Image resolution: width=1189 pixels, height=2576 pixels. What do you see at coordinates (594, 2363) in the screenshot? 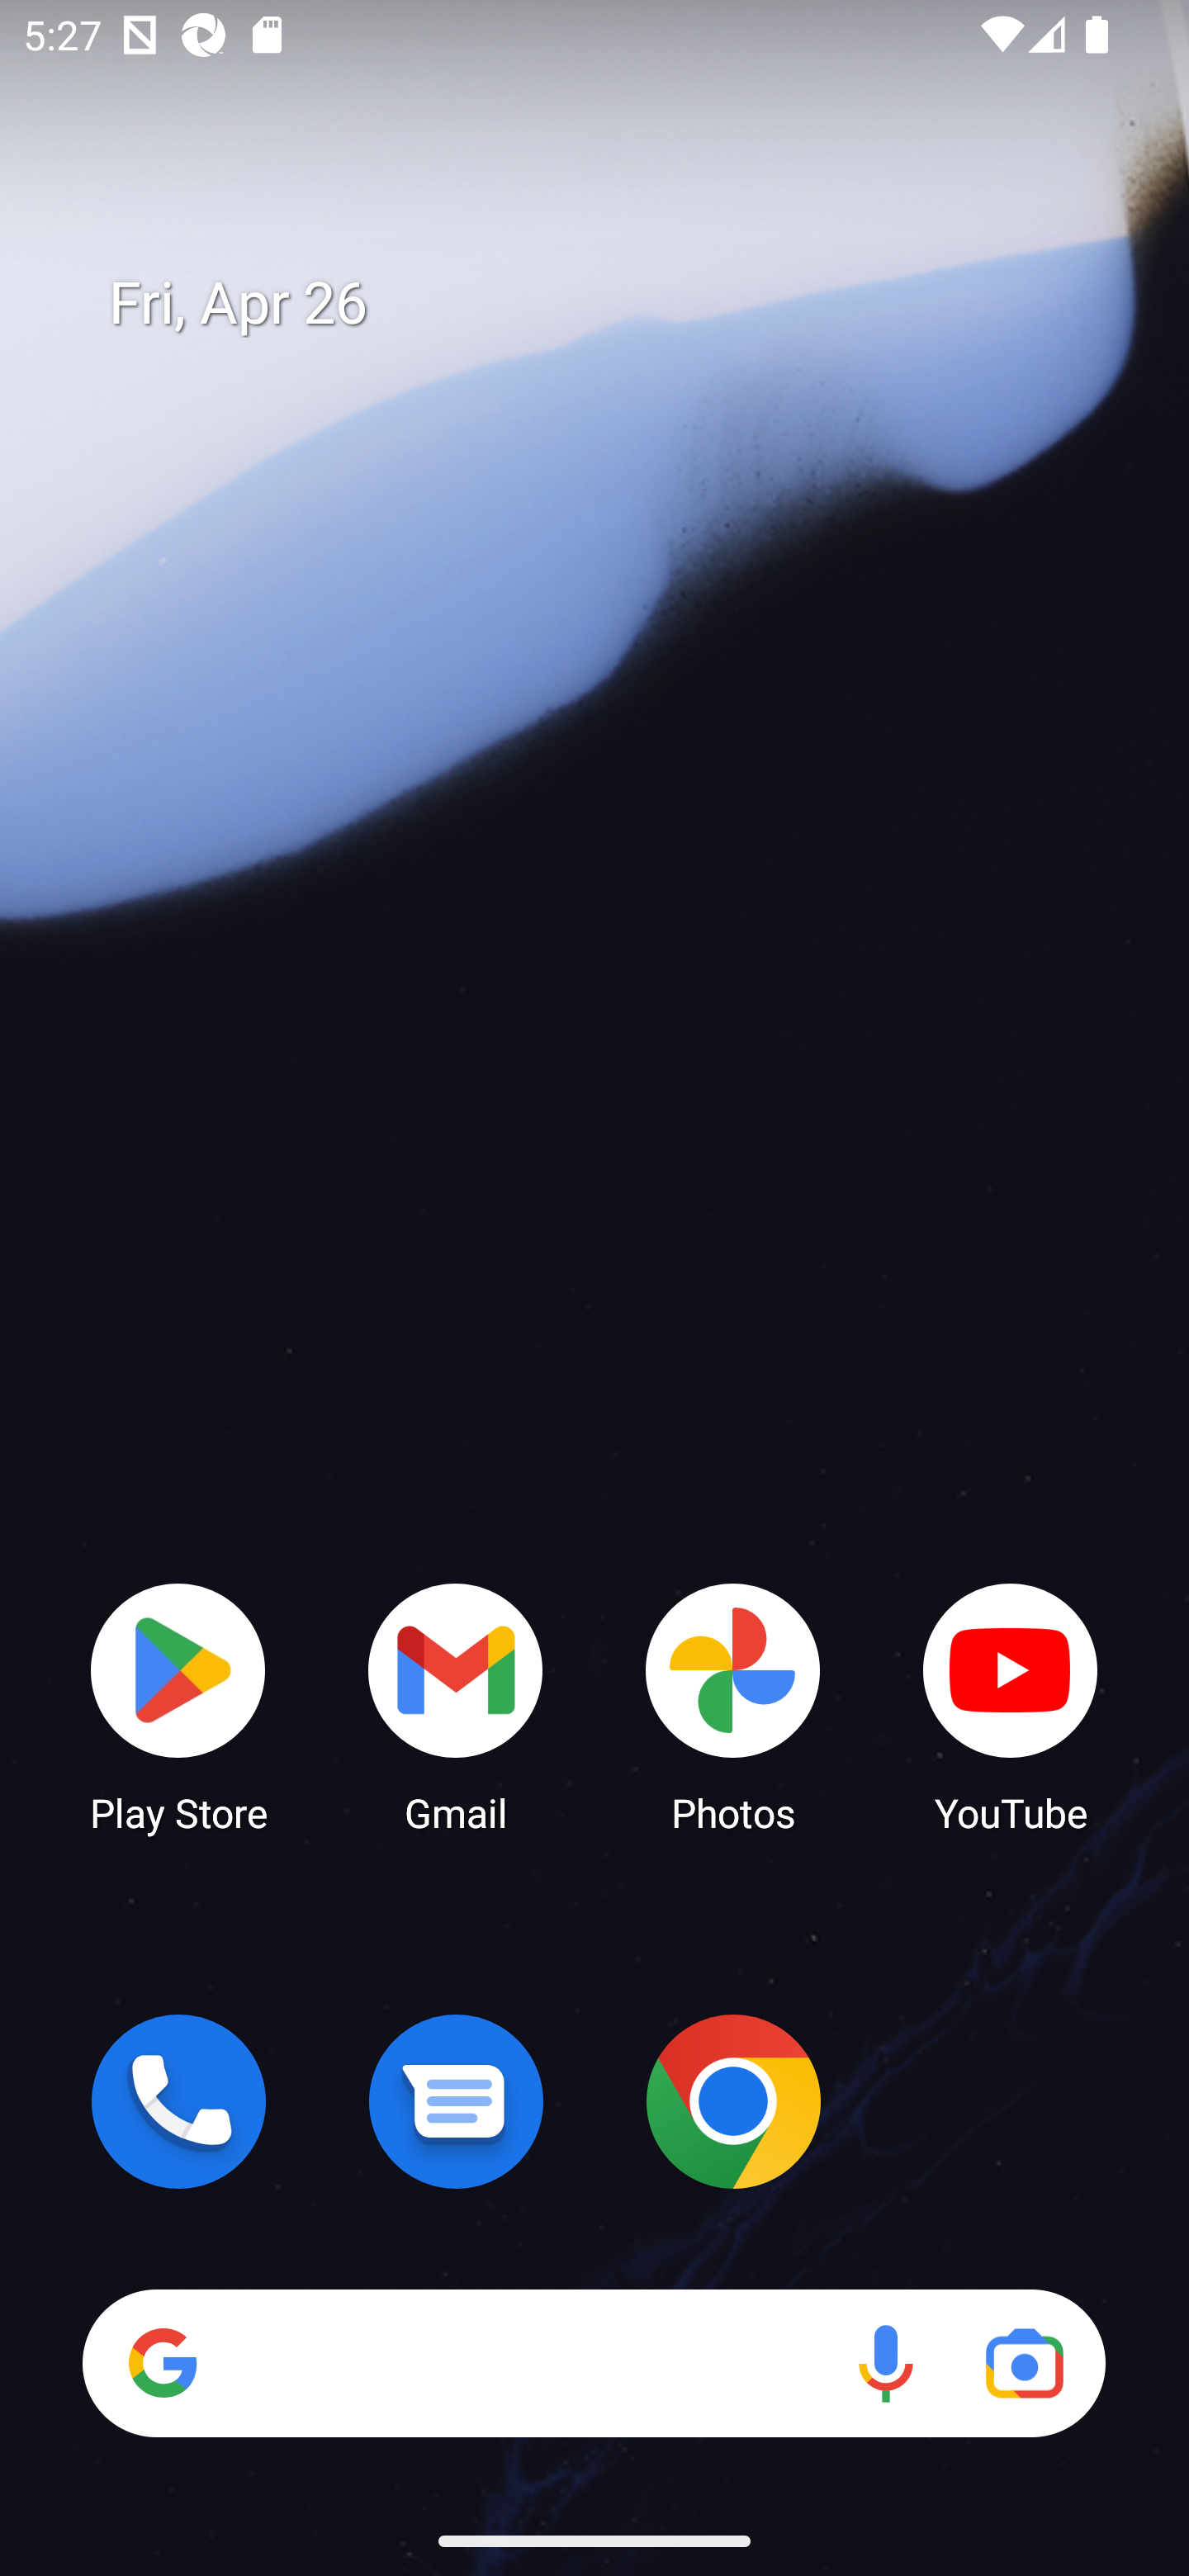
I see `Search Voice search Google Lens` at bounding box center [594, 2363].